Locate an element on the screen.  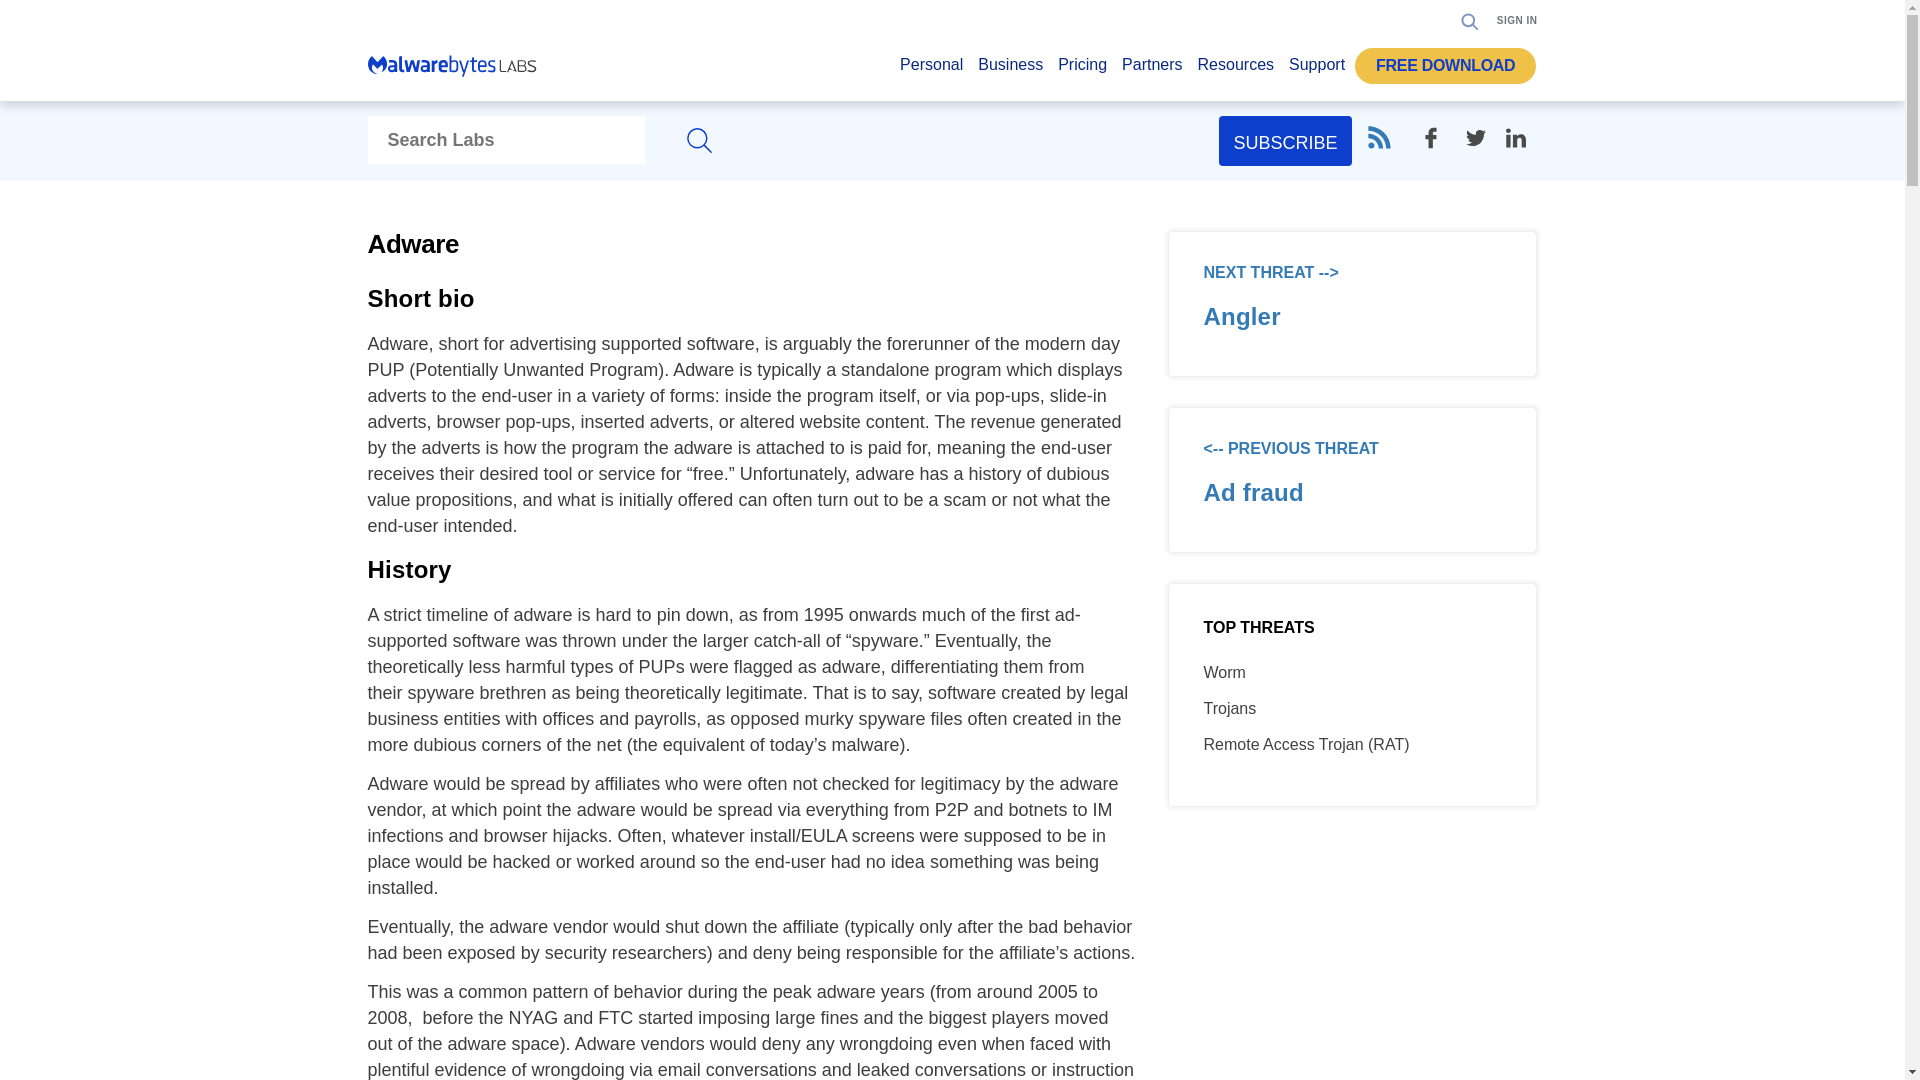
Search is located at coordinates (1464, 82).